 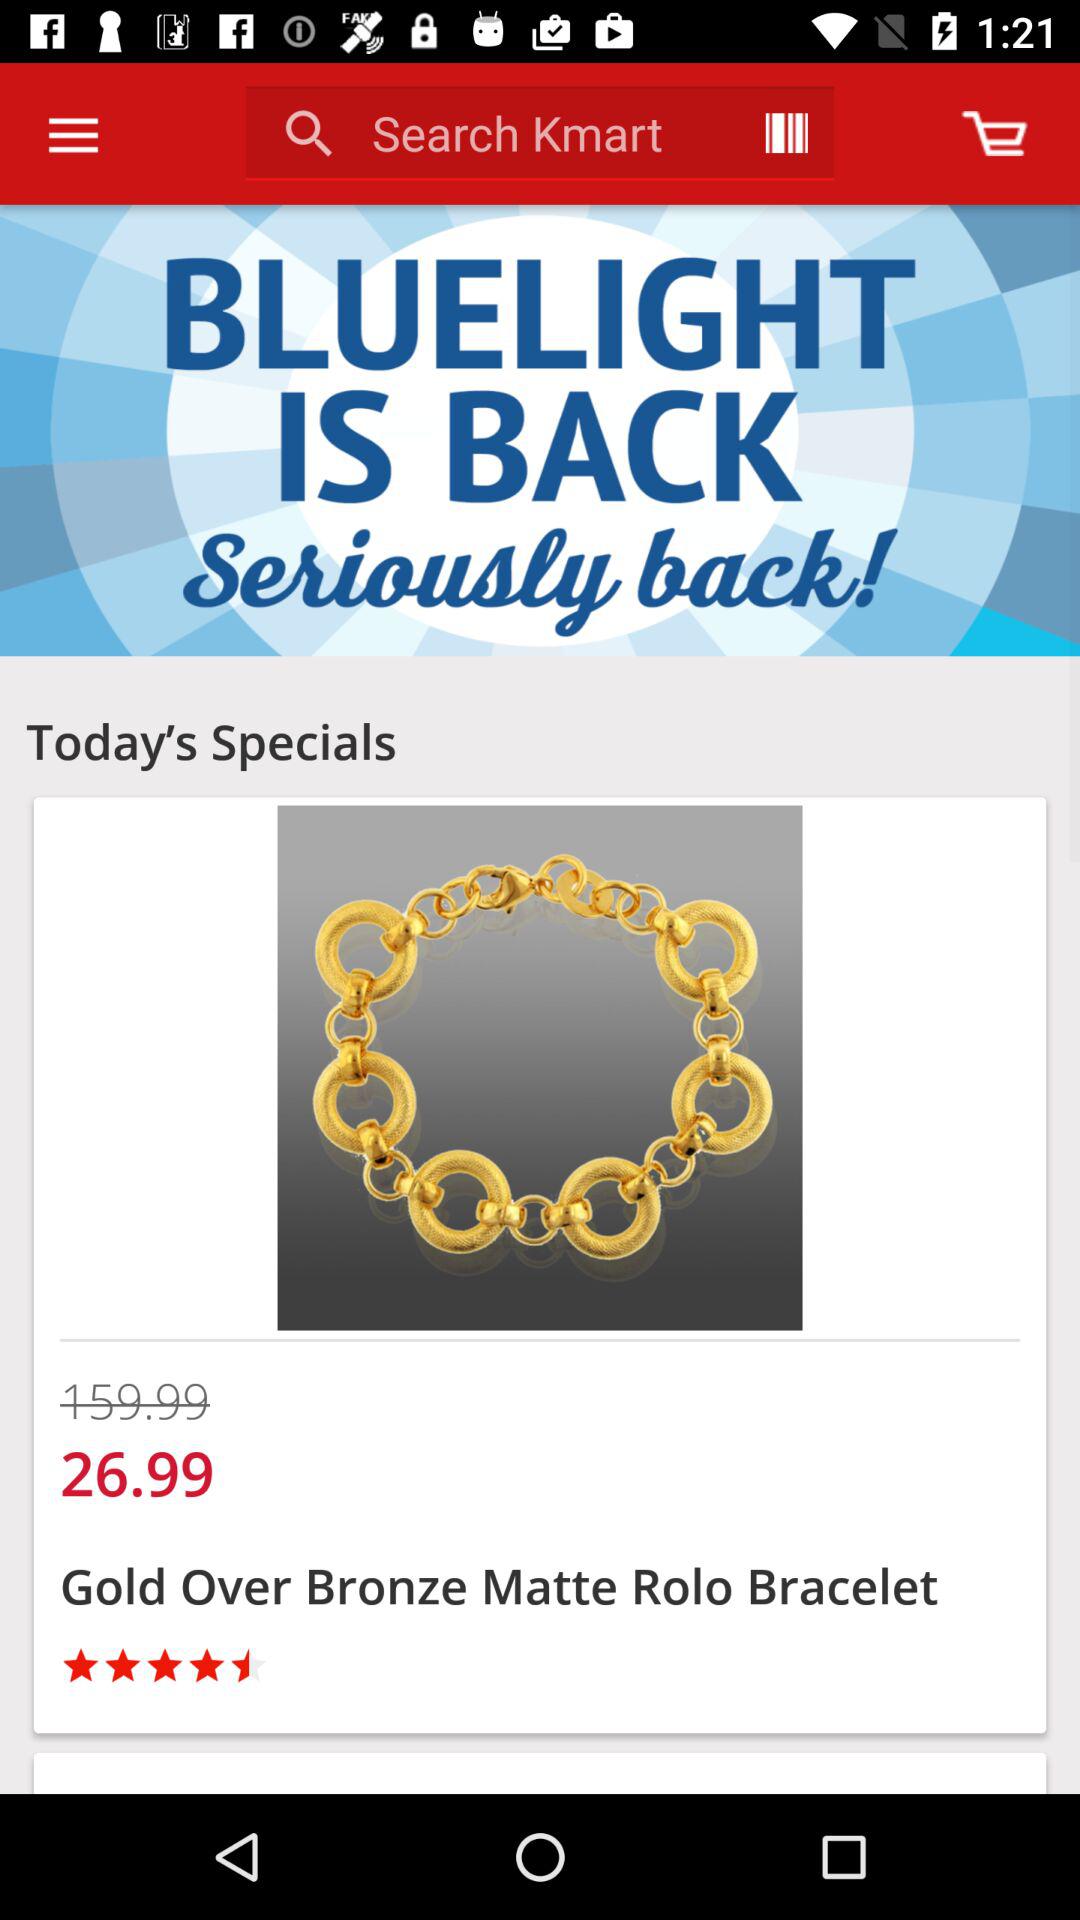 What do you see at coordinates (994, 134) in the screenshot?
I see `shopping cart` at bounding box center [994, 134].